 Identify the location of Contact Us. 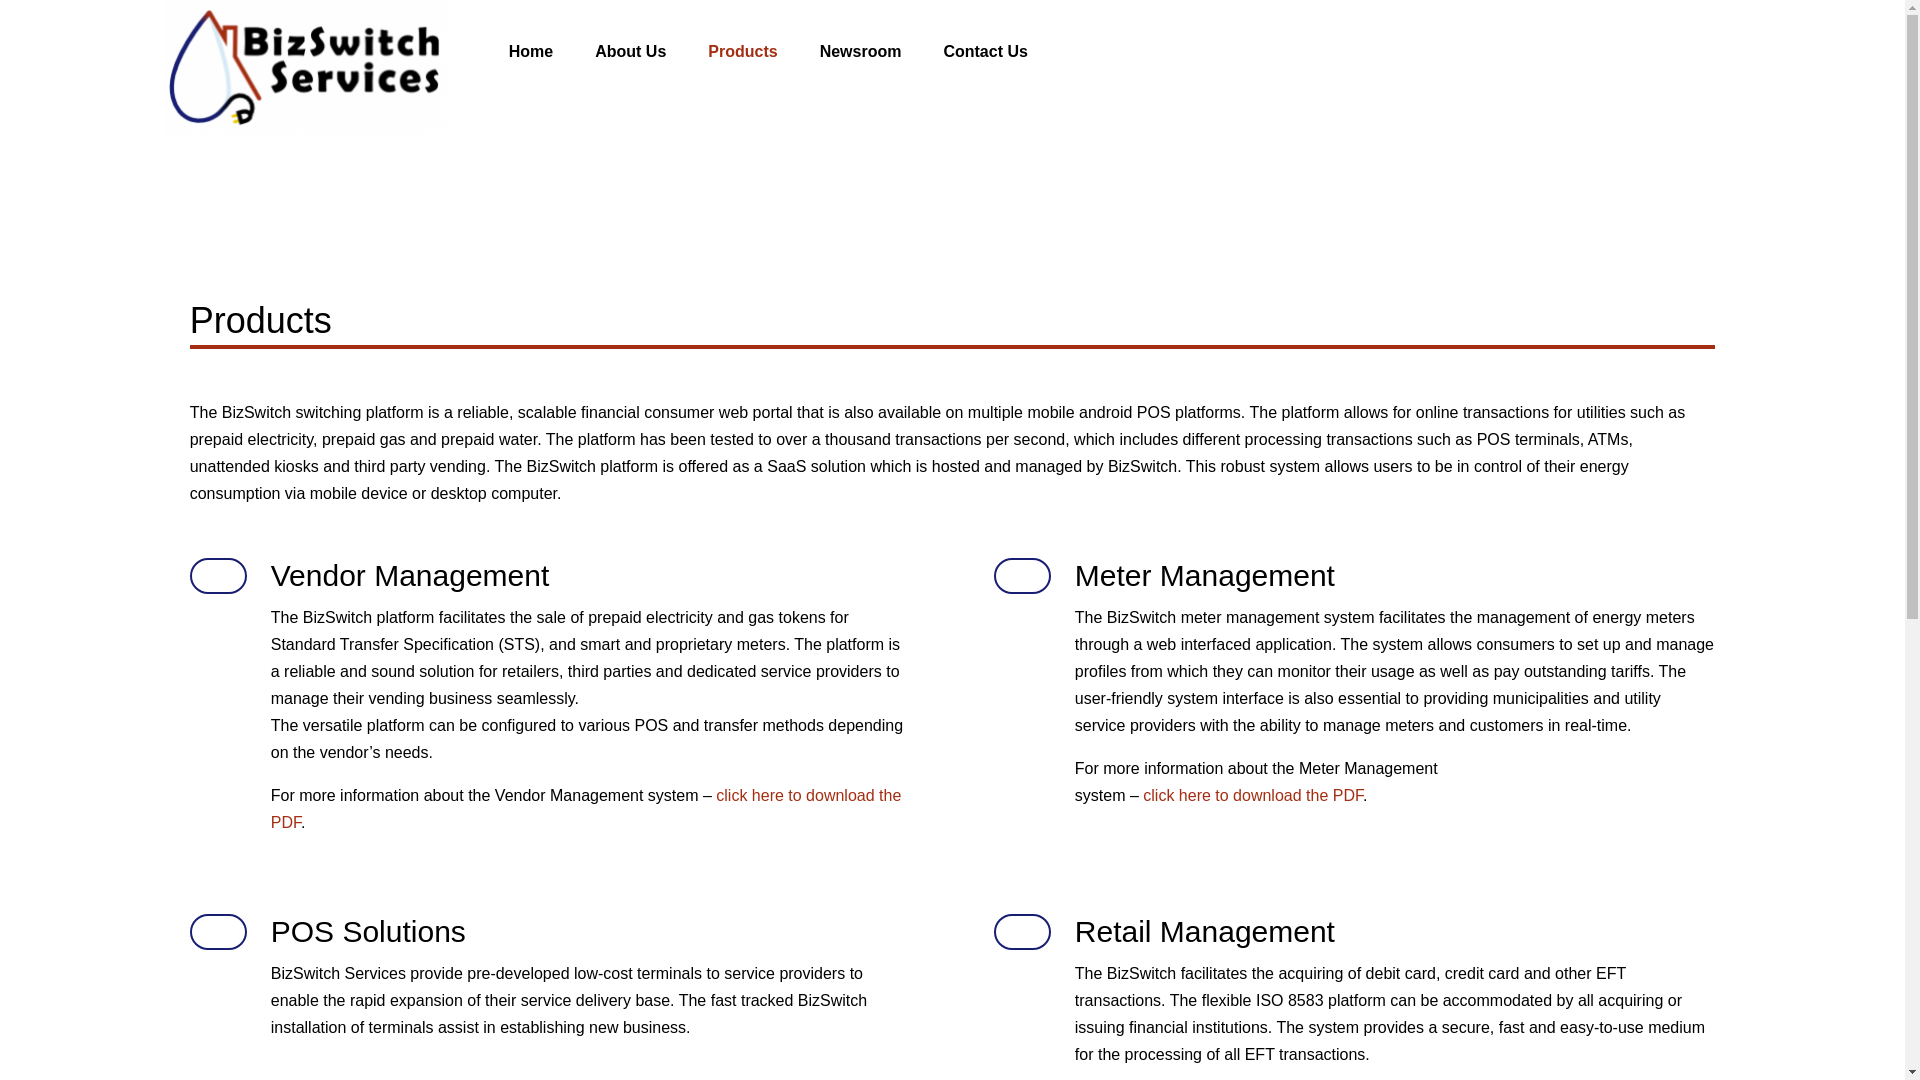
(1006, 52).